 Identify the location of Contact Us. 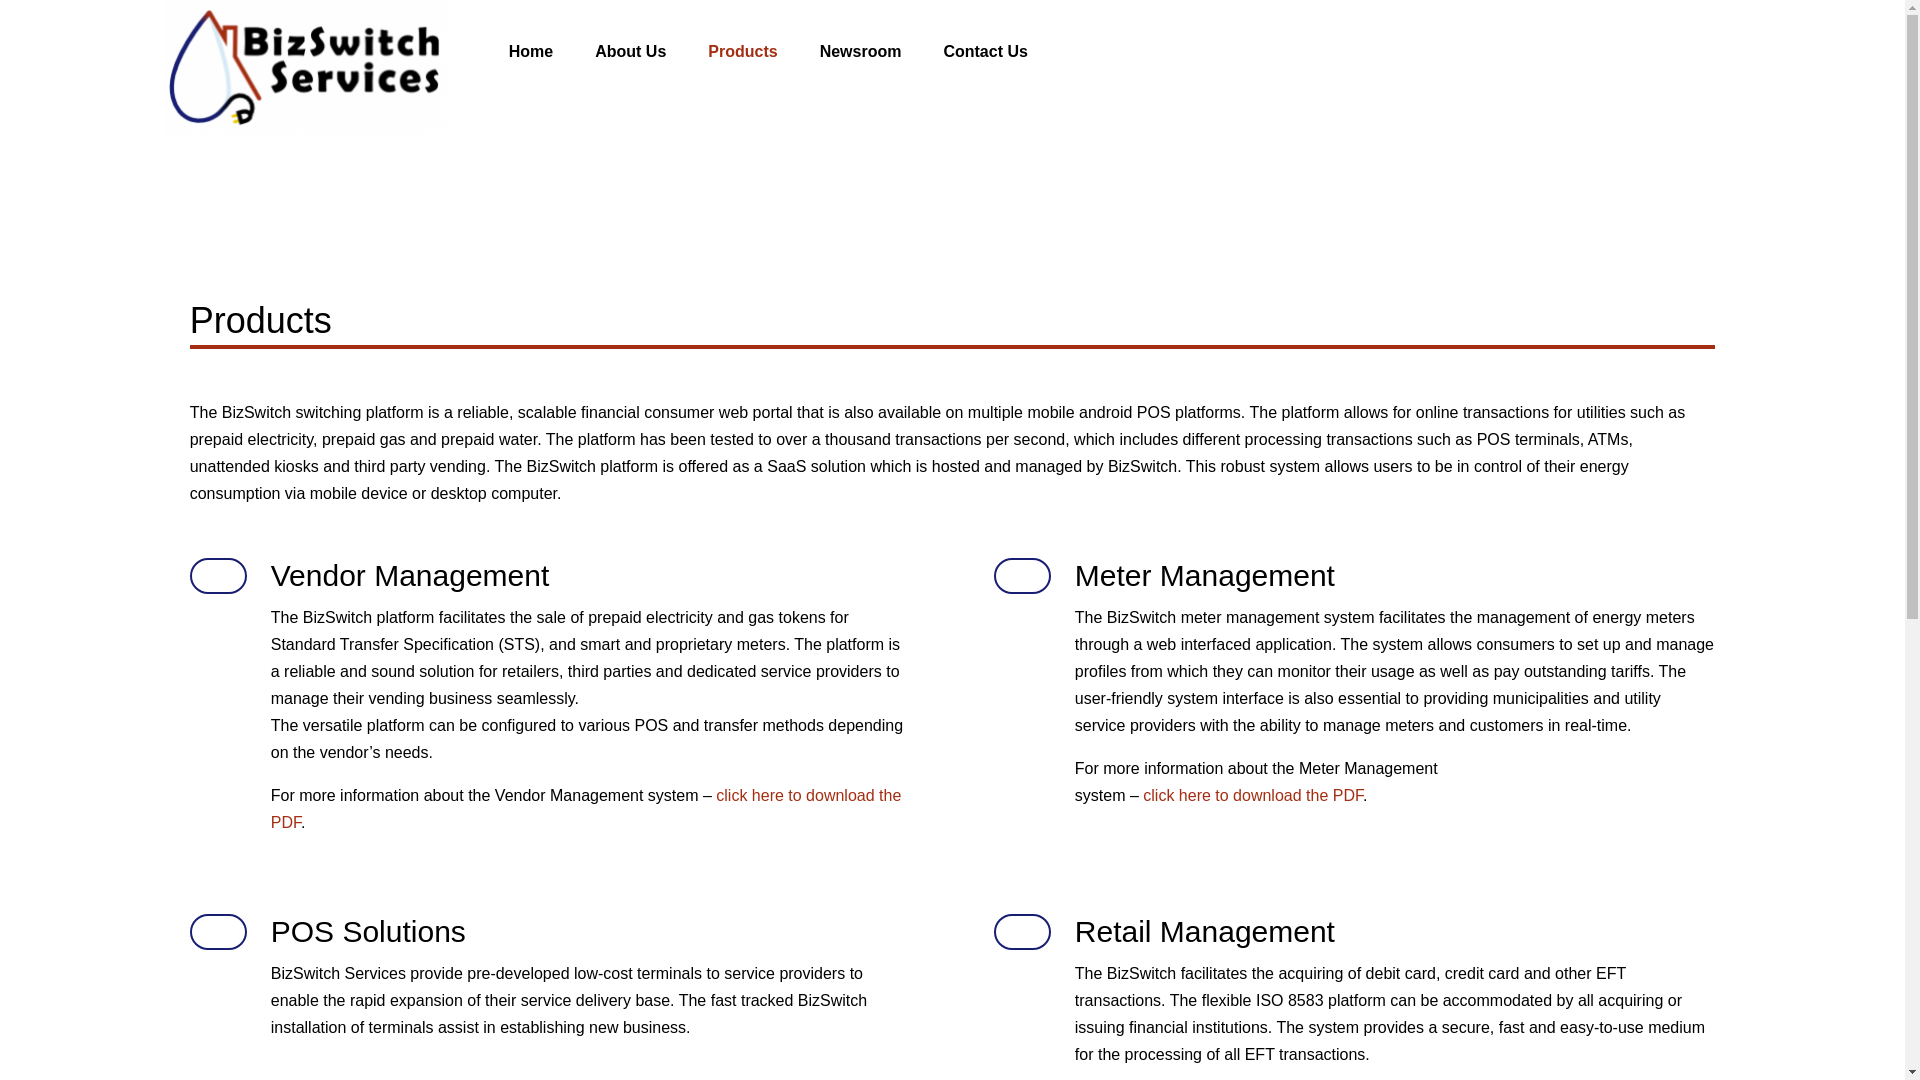
(1006, 52).